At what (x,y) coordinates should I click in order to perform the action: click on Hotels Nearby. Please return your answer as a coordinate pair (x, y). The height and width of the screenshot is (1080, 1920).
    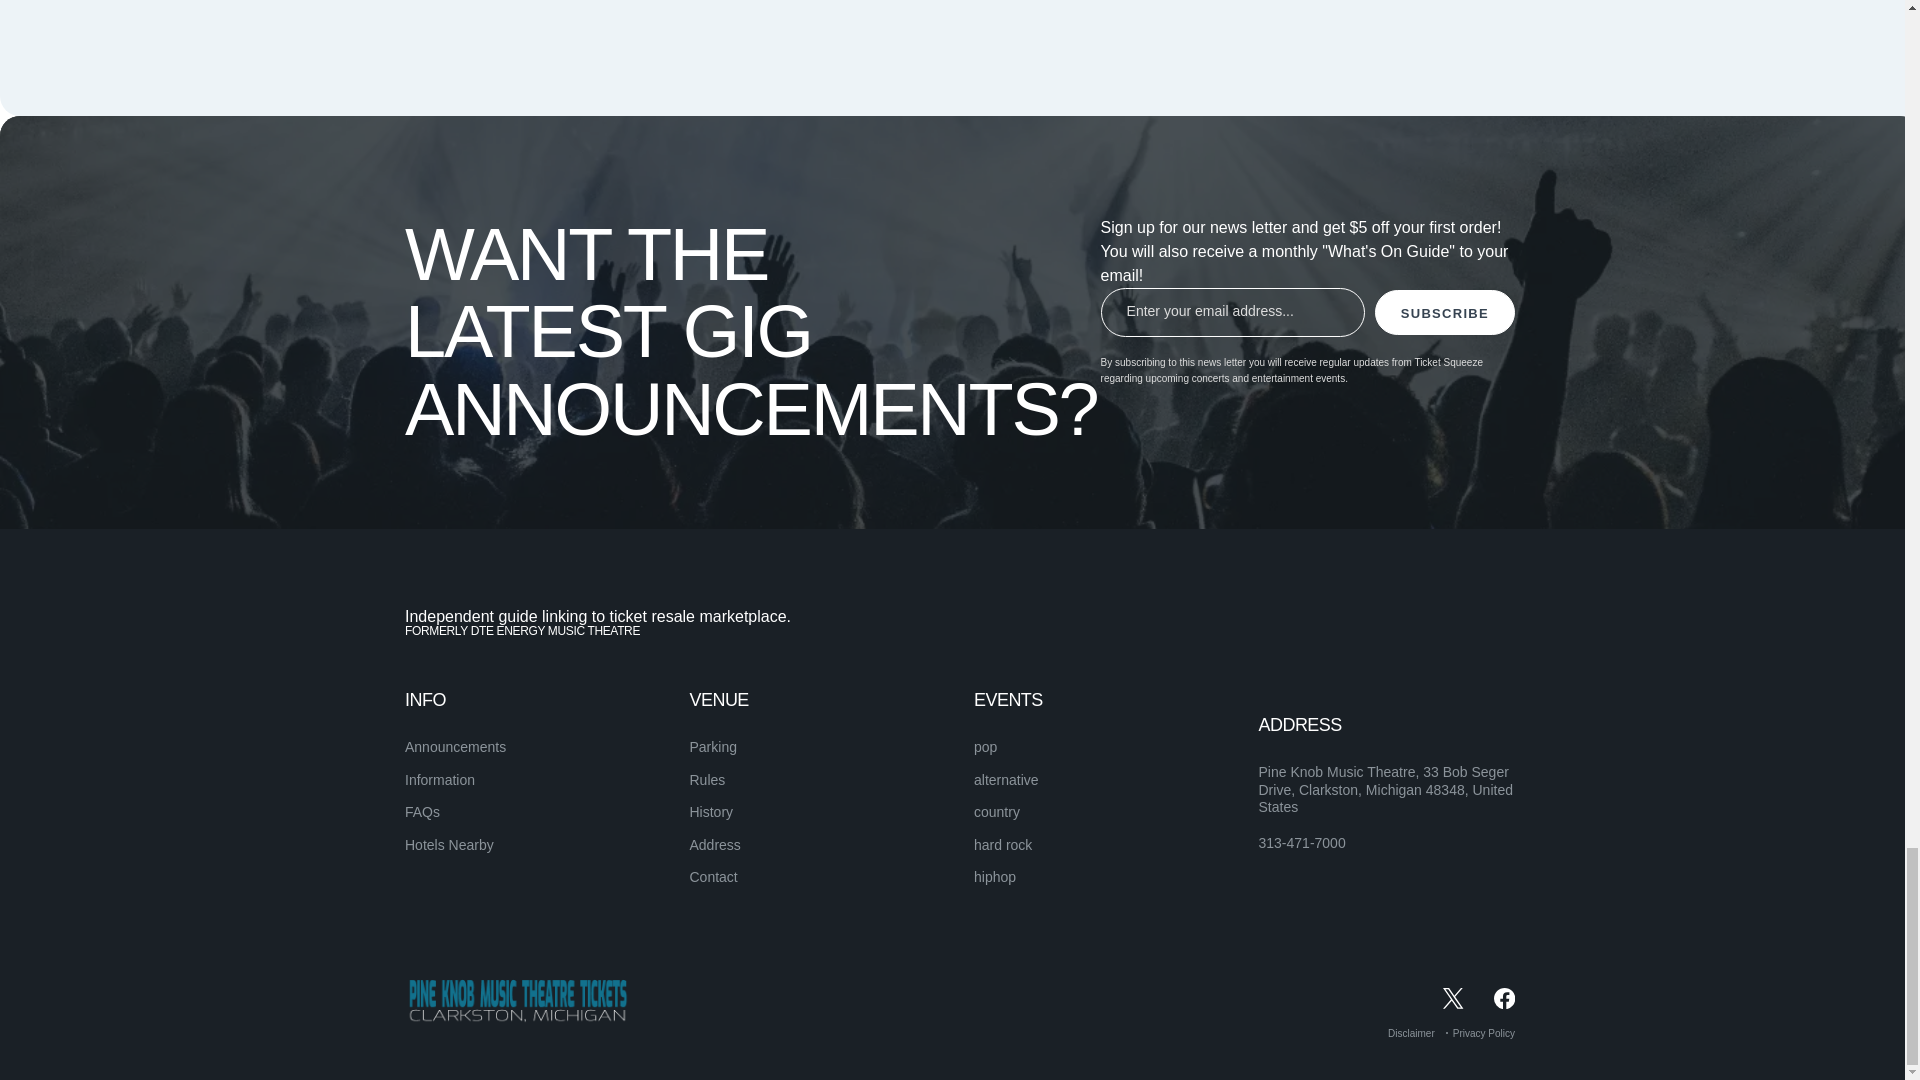
    Looking at the image, I should click on (449, 845).